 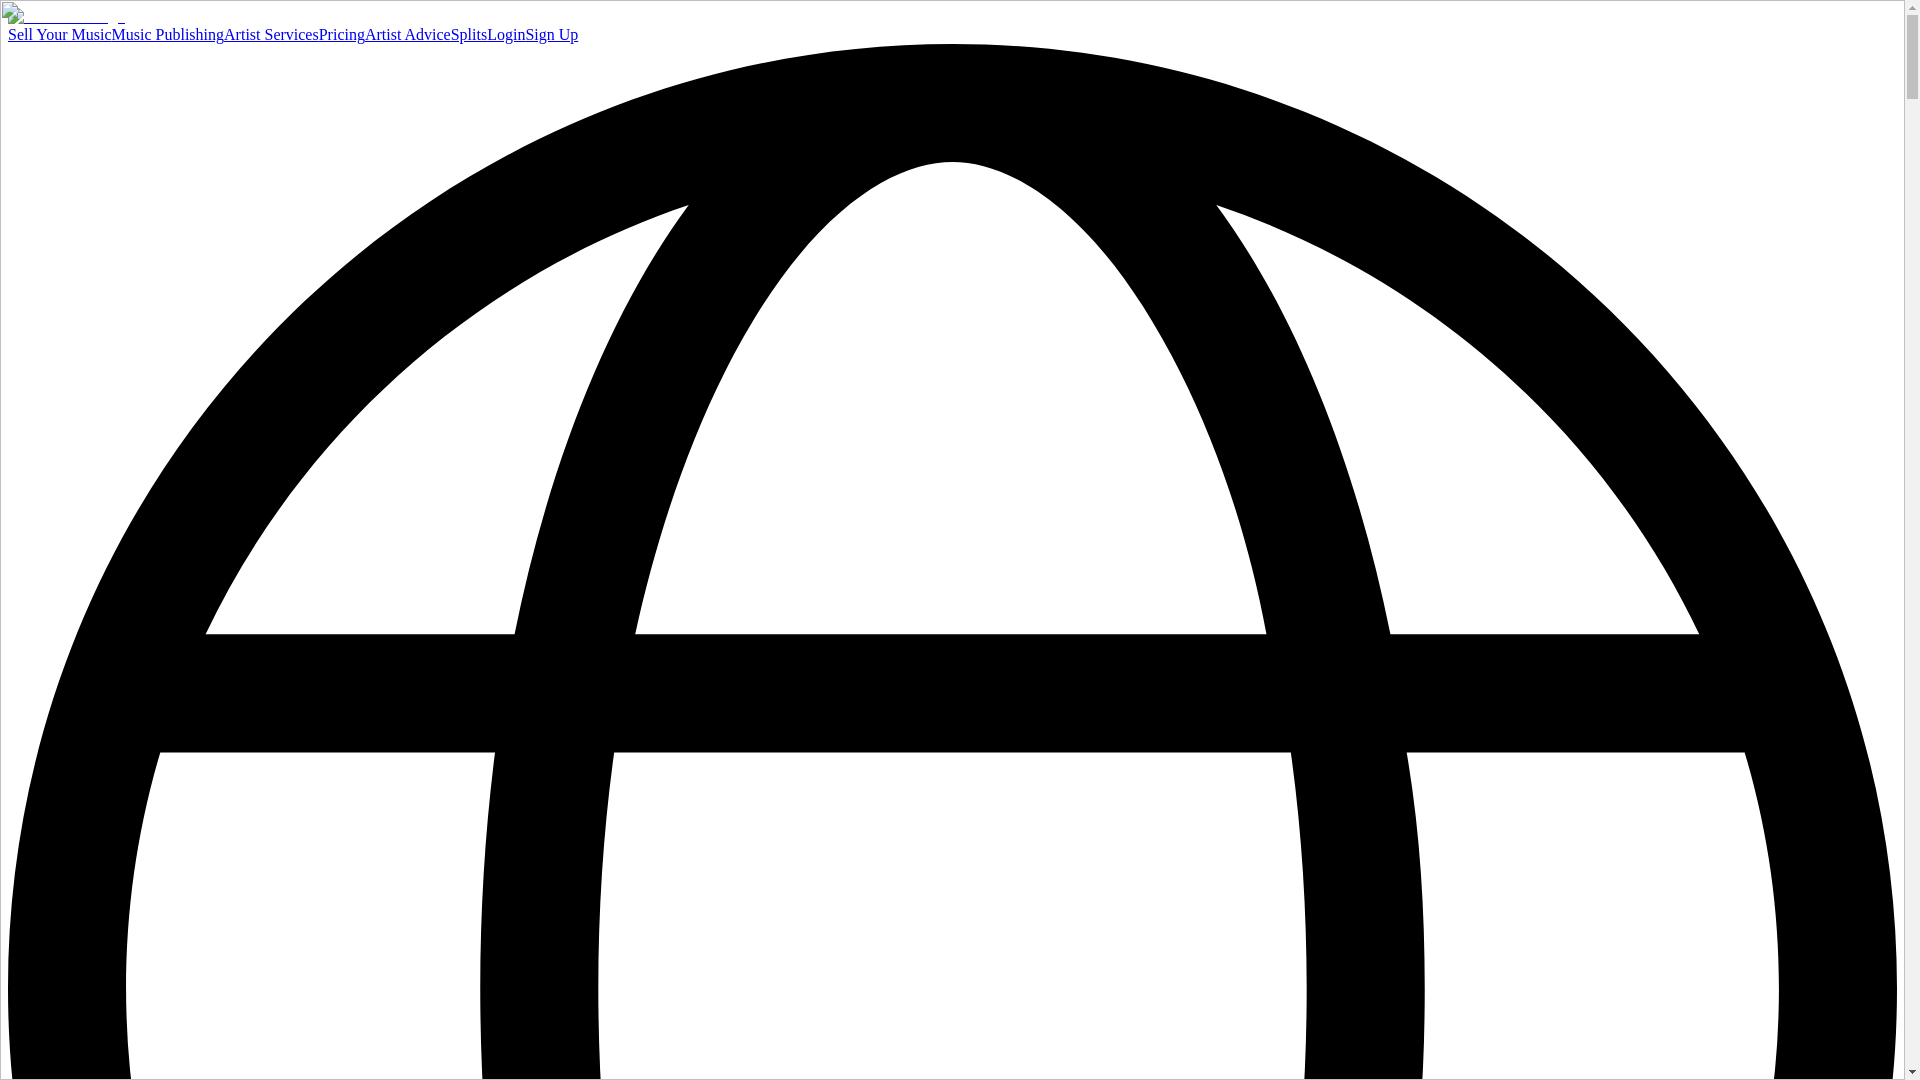 What do you see at coordinates (408, 34) in the screenshot?
I see `Artist Advice` at bounding box center [408, 34].